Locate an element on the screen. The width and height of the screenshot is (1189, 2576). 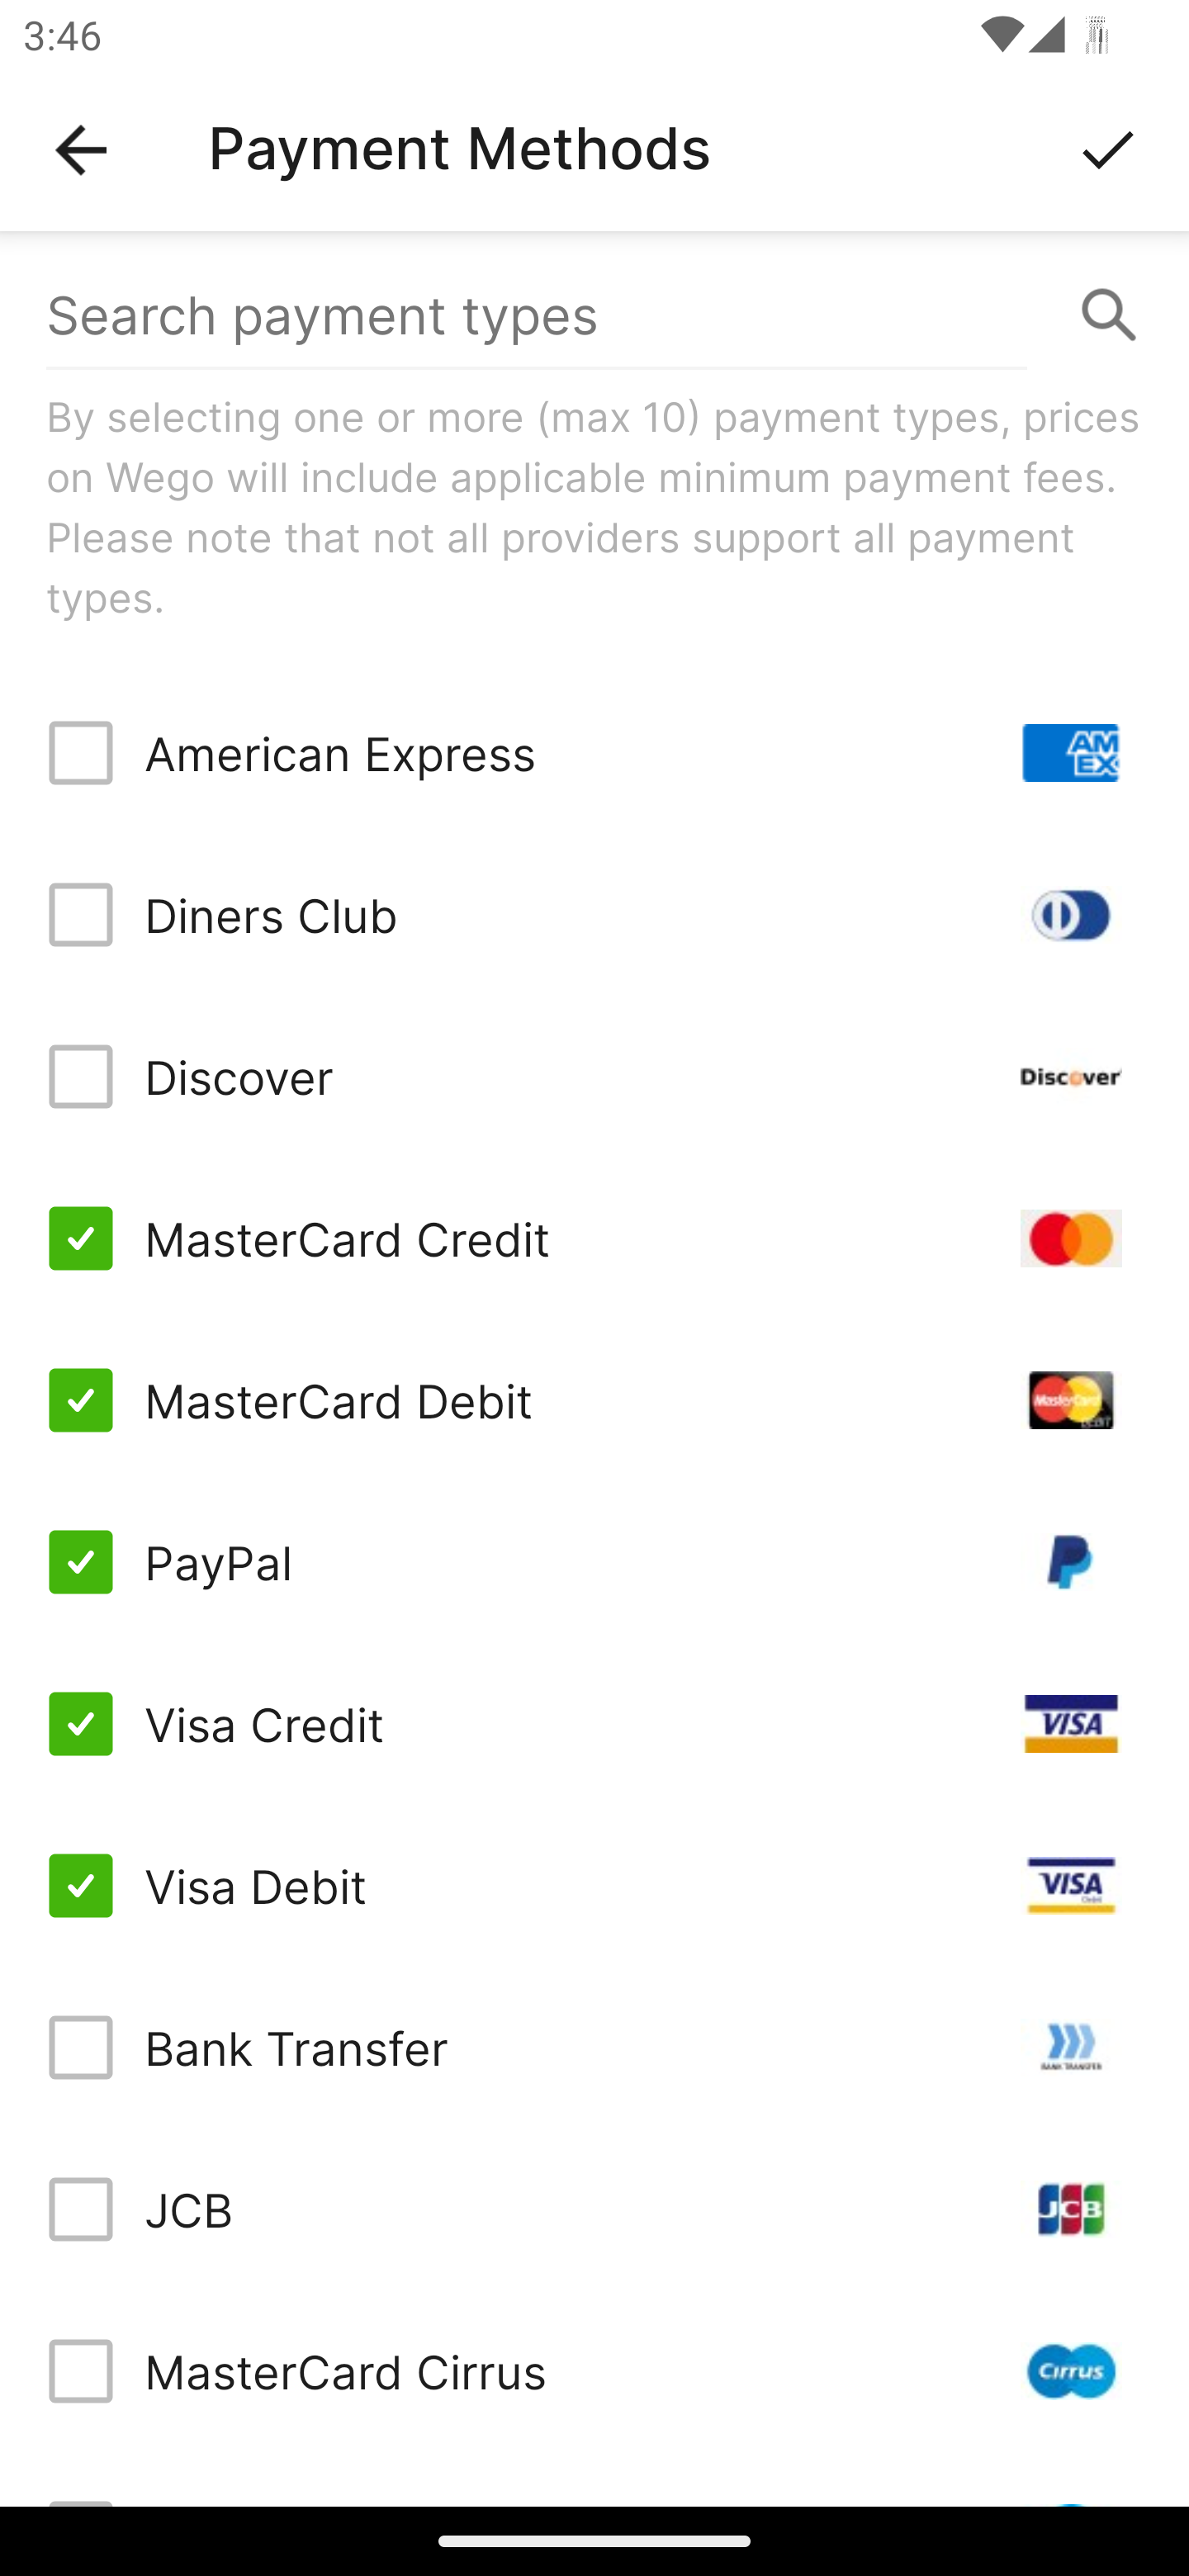
MasterCard Cirrus is located at coordinates (594, 2371).